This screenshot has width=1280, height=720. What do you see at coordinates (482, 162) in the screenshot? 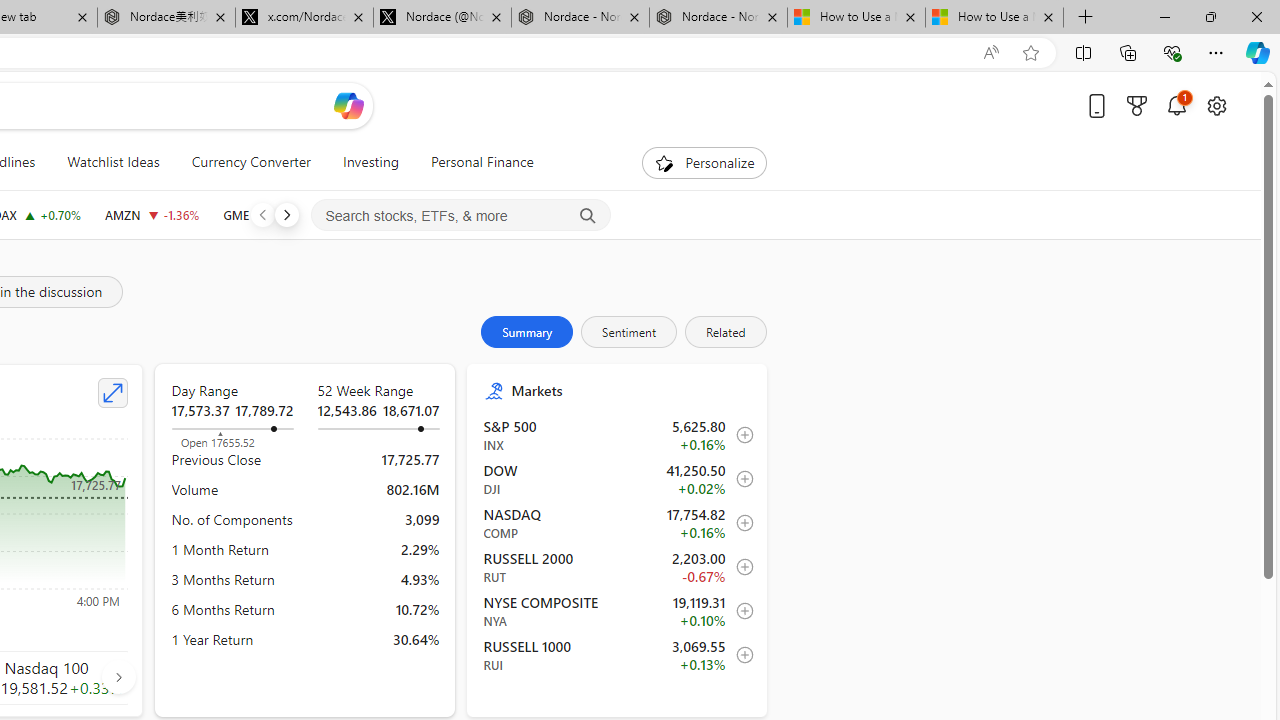
I see `Personal Finance` at bounding box center [482, 162].